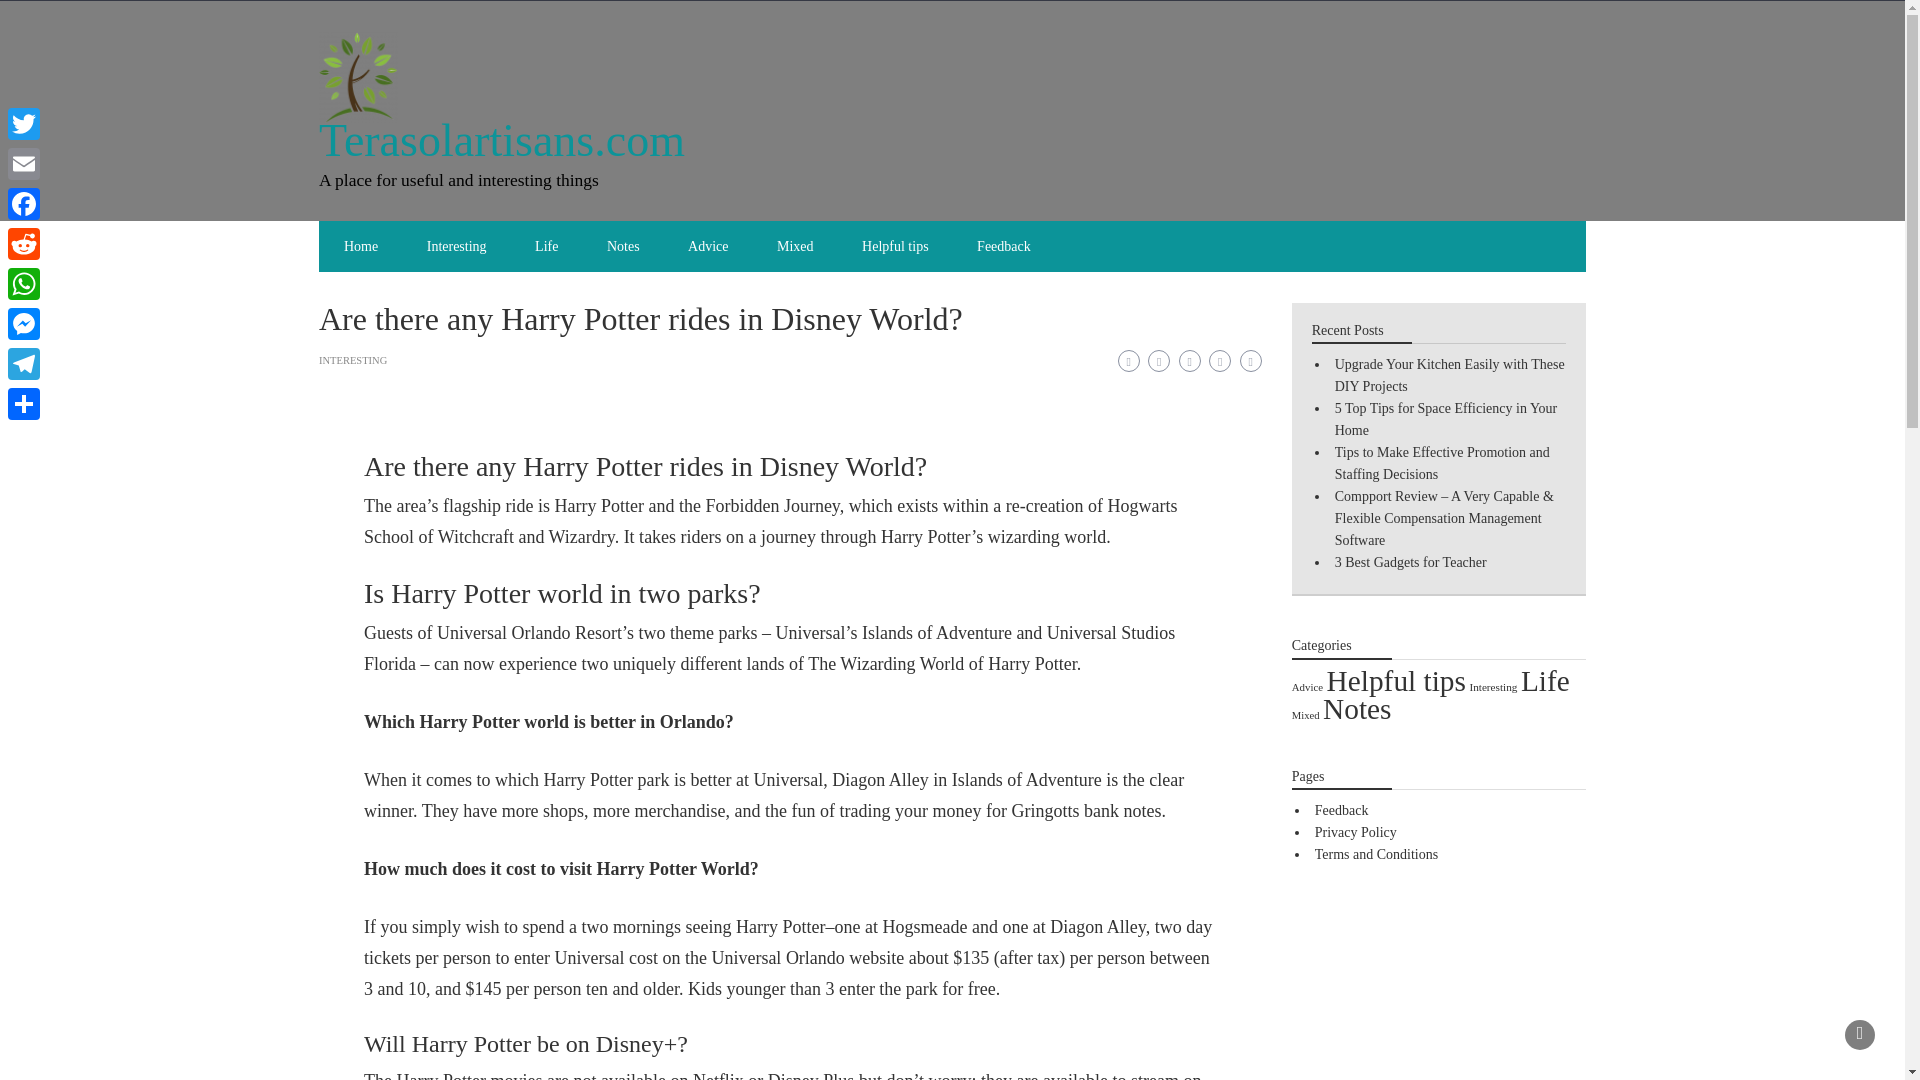 The width and height of the screenshot is (1920, 1080). Describe the element at coordinates (1545, 680) in the screenshot. I see `Life` at that location.